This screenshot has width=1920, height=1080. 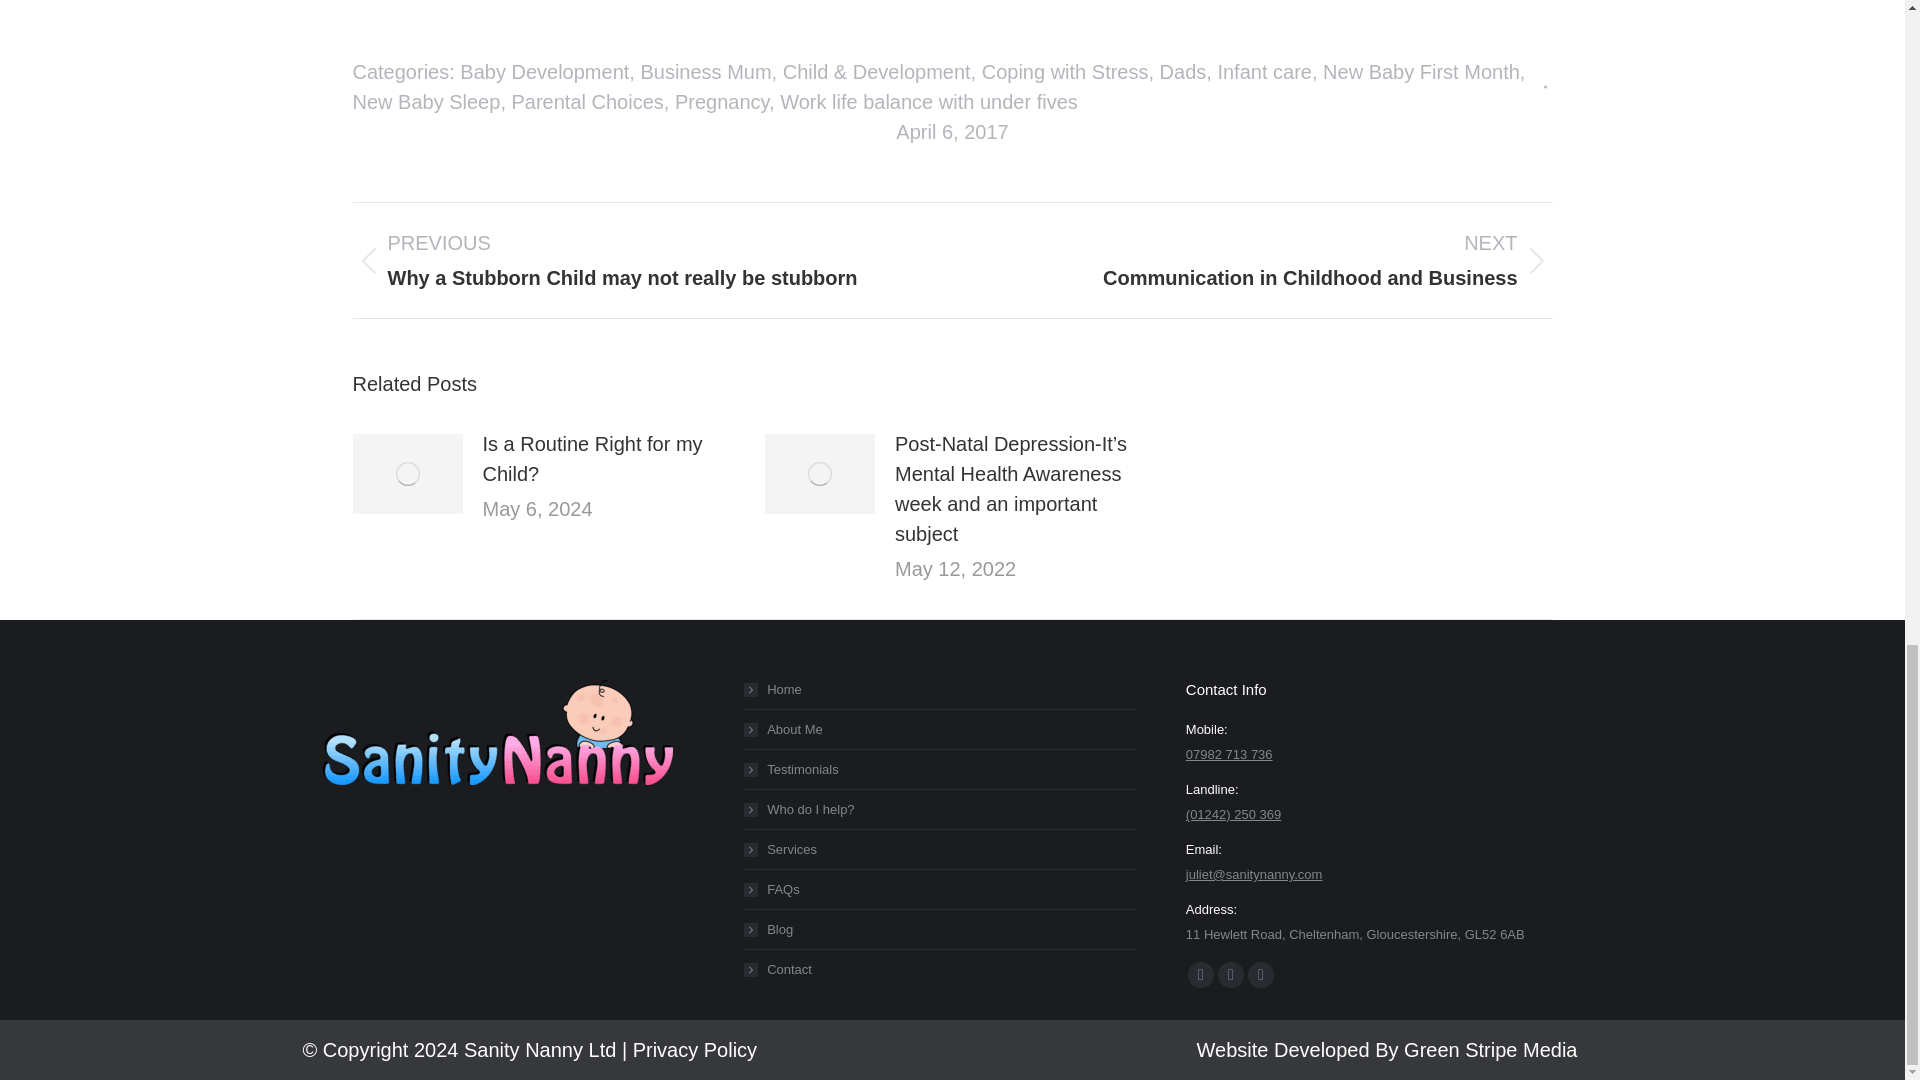 What do you see at coordinates (1200, 975) in the screenshot?
I see `Facebook page opens in new window` at bounding box center [1200, 975].